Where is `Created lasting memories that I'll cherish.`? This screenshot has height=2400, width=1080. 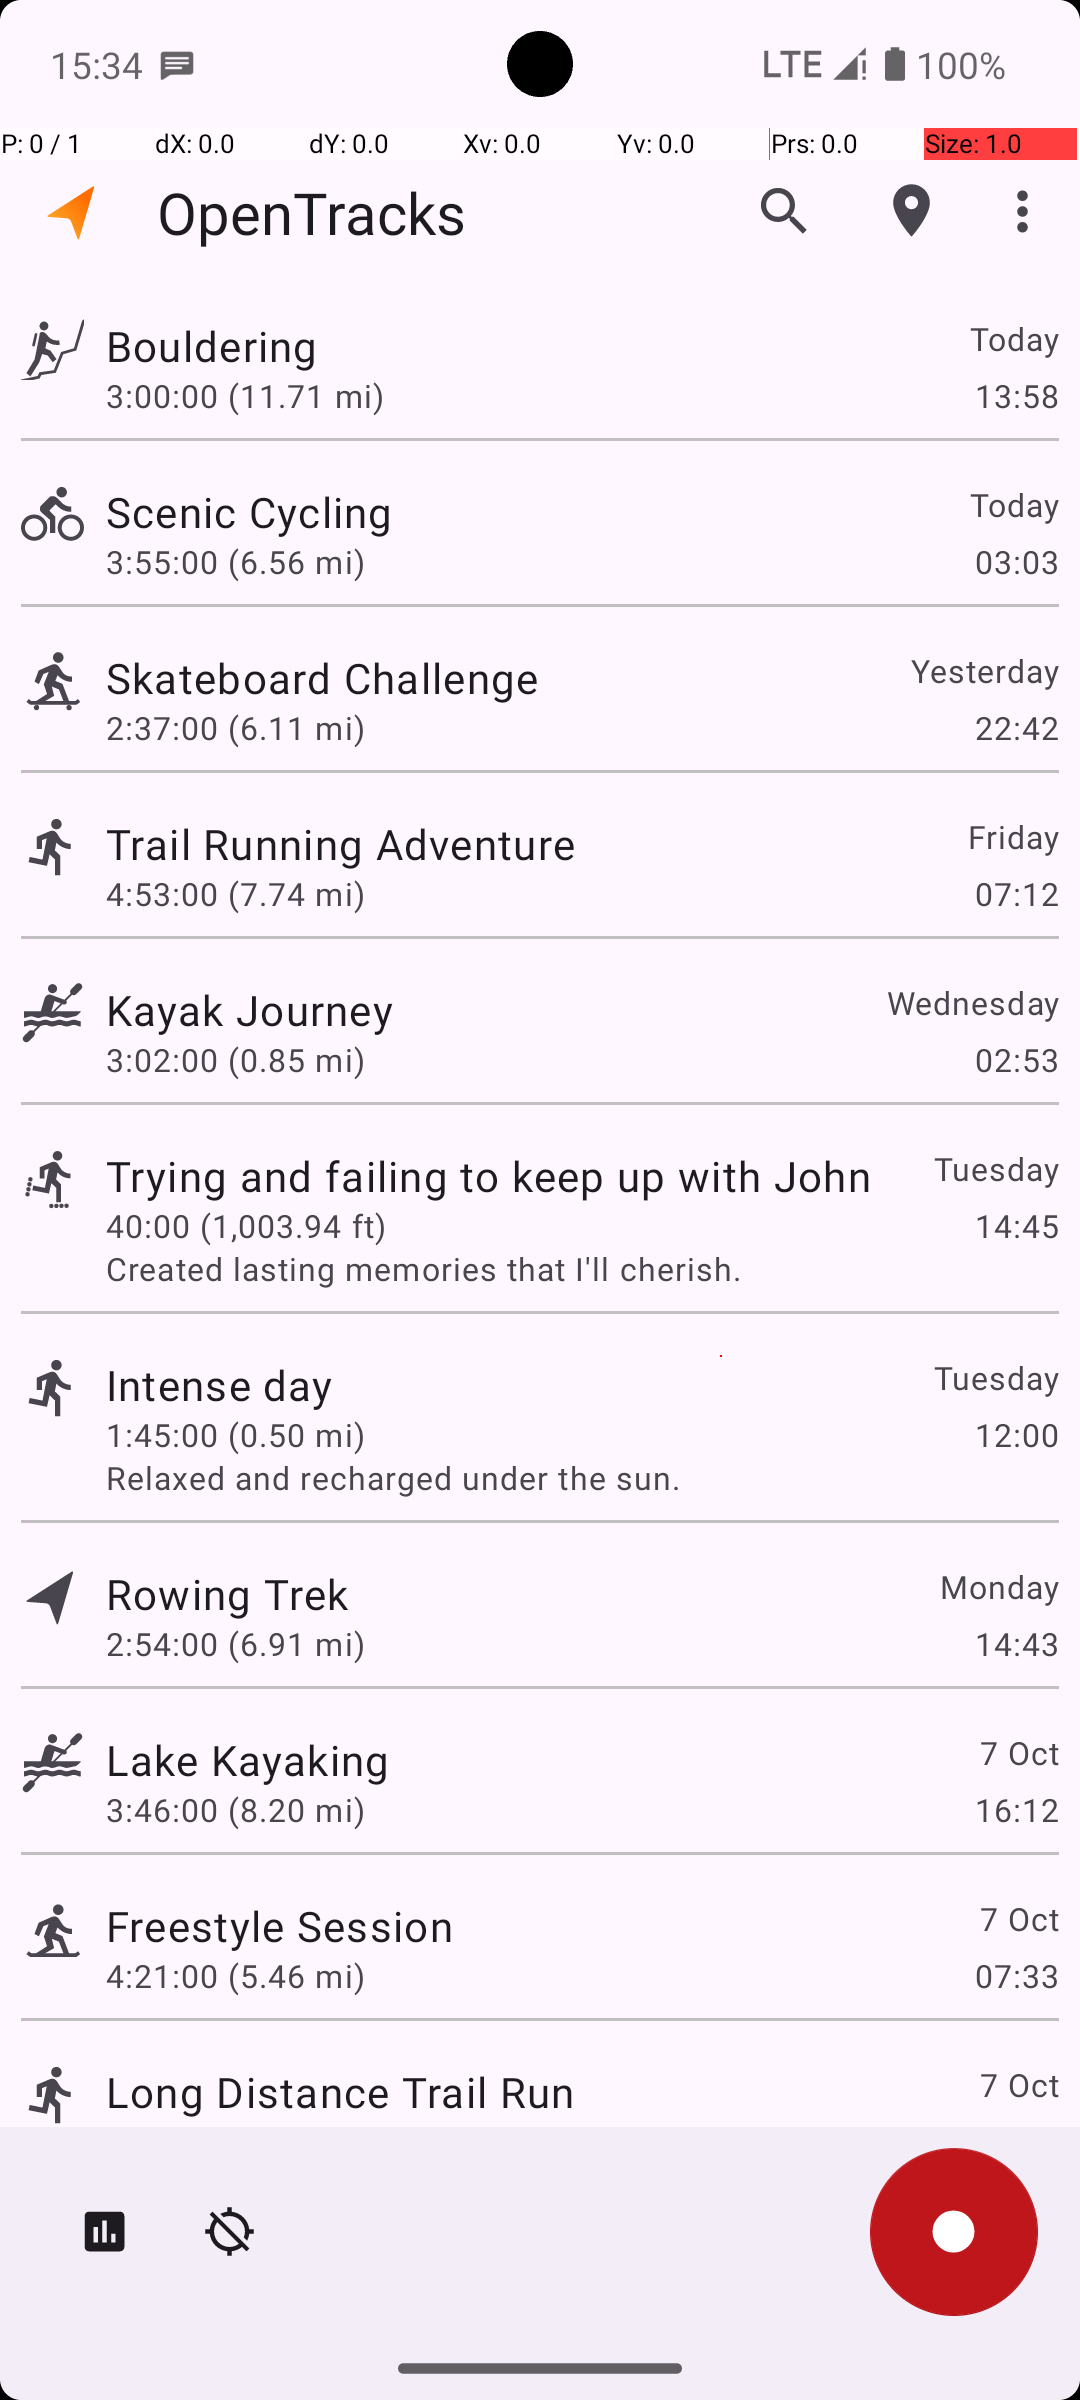 Created lasting memories that I'll cherish. is located at coordinates (582, 1268).